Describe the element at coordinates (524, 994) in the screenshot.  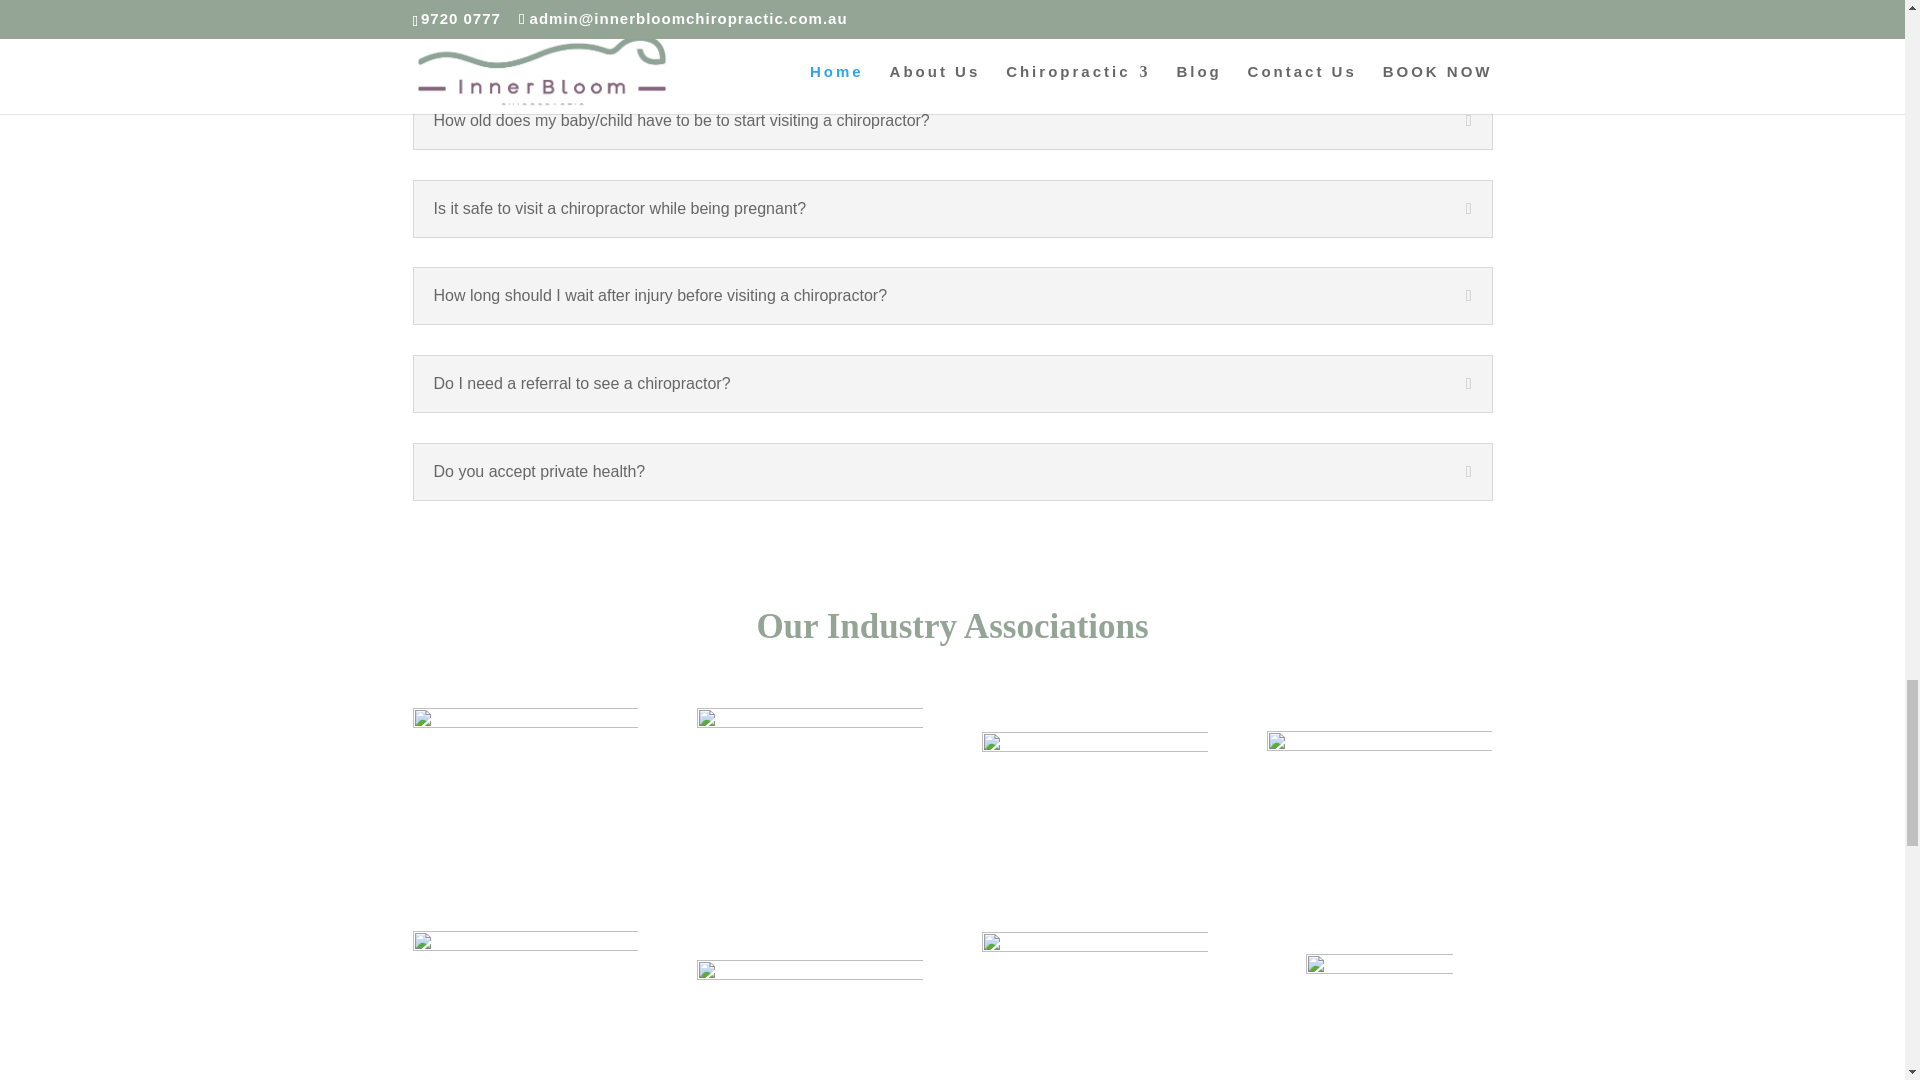
I see `bupa` at that location.